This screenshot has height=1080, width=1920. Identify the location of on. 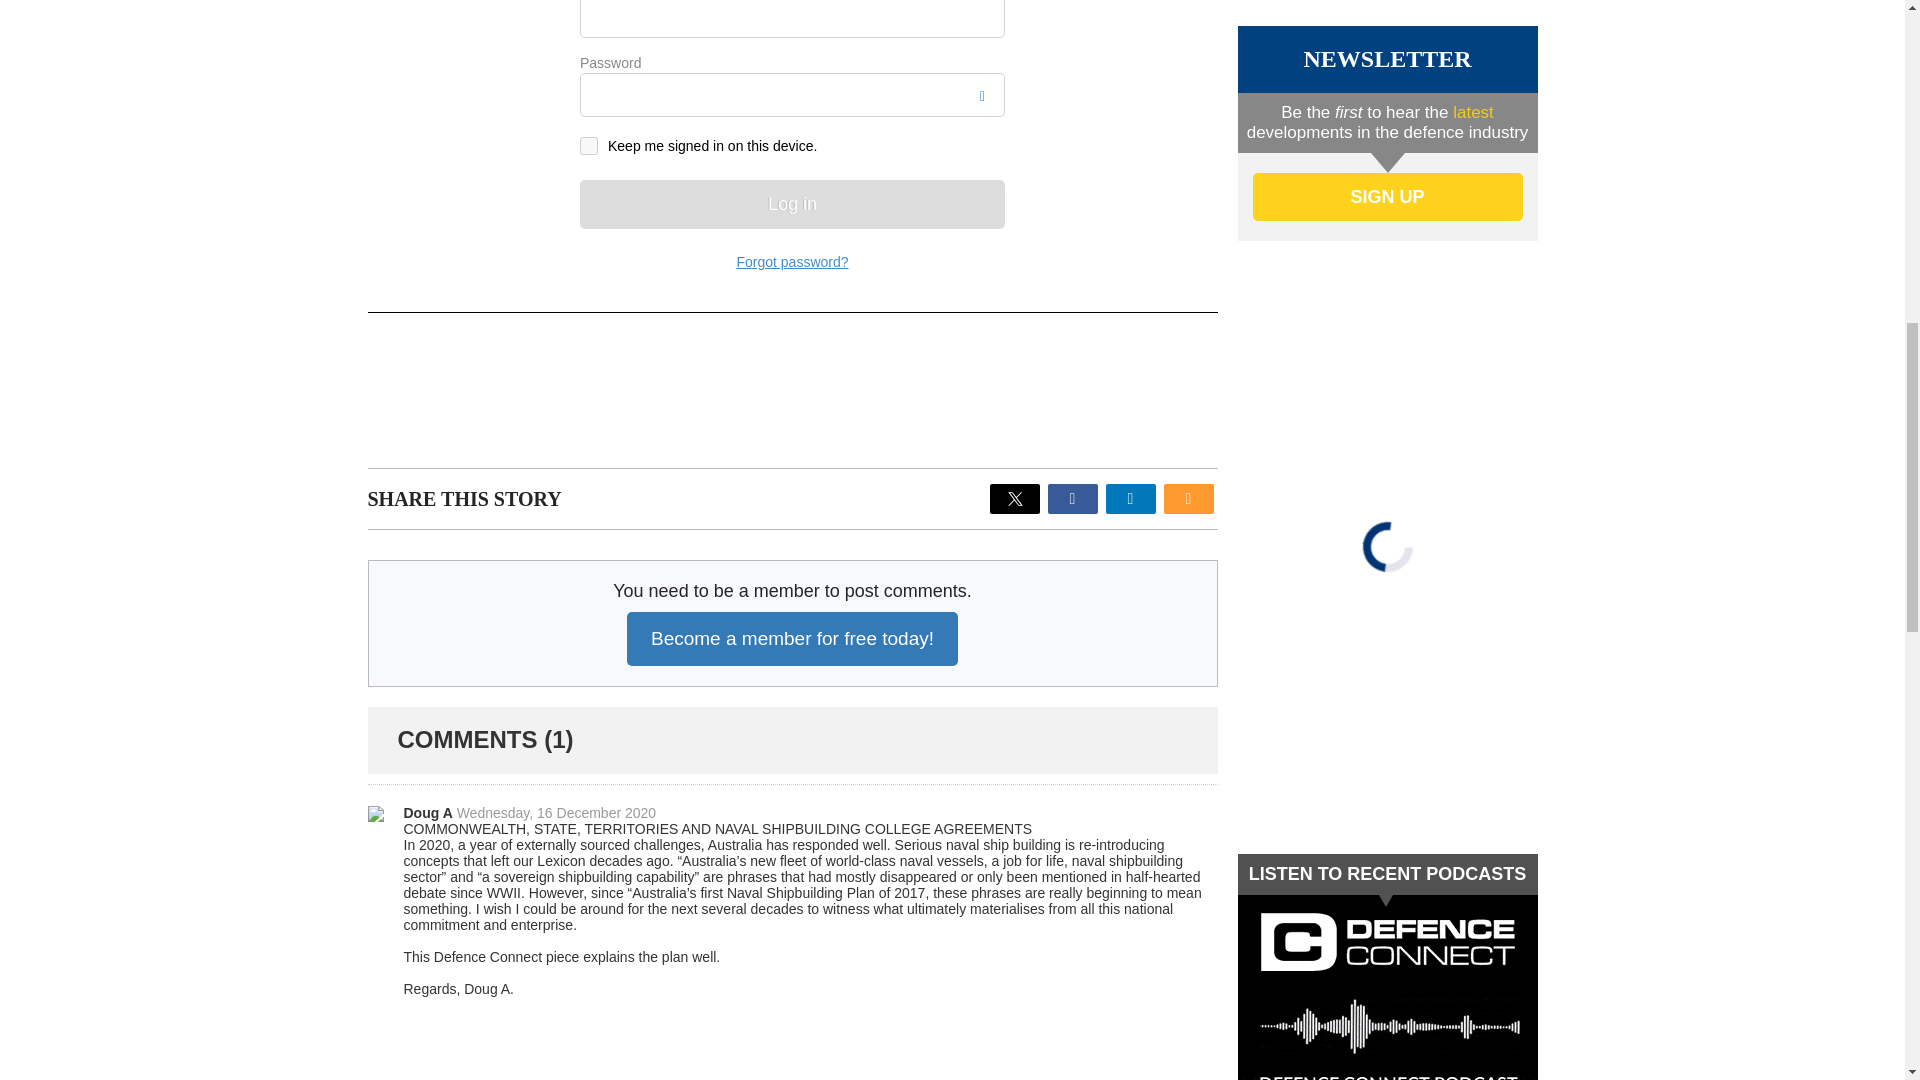
(588, 146).